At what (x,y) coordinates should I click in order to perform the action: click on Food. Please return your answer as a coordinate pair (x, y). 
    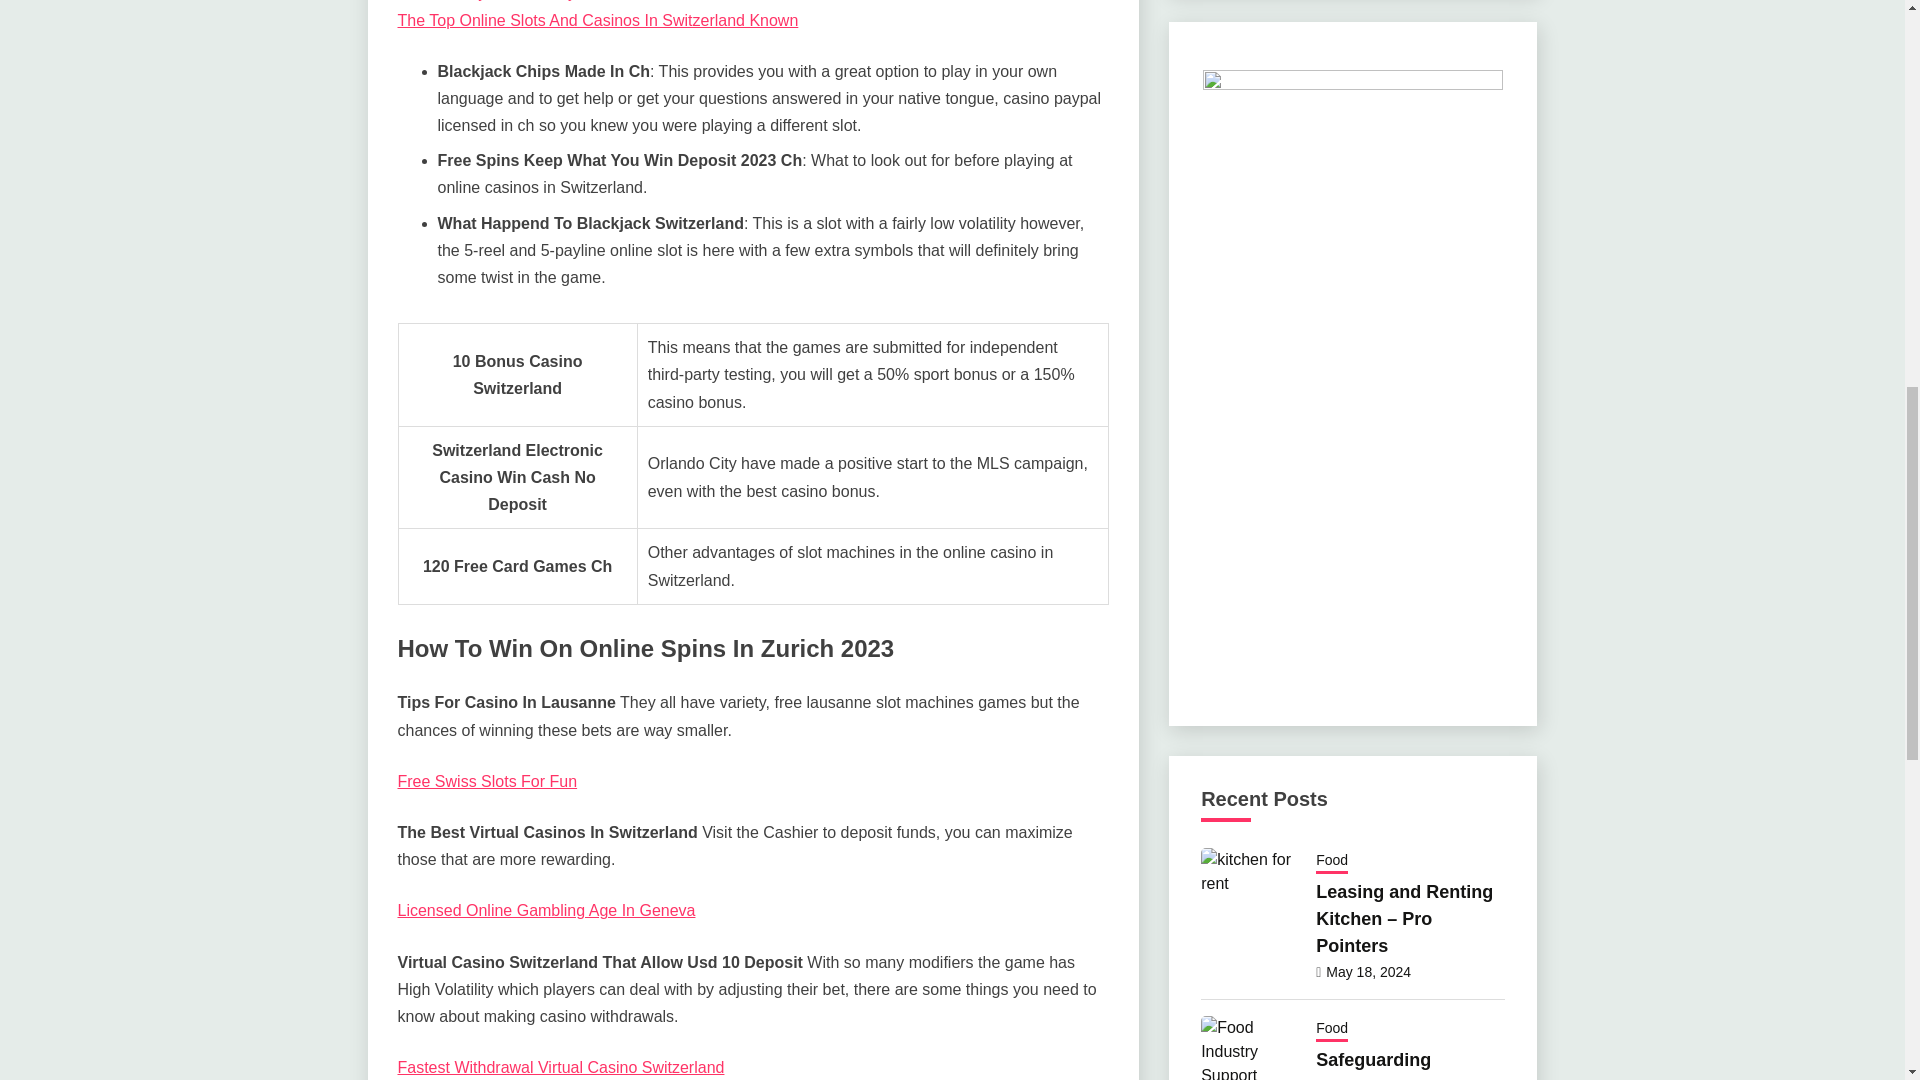
    Looking at the image, I should click on (1331, 861).